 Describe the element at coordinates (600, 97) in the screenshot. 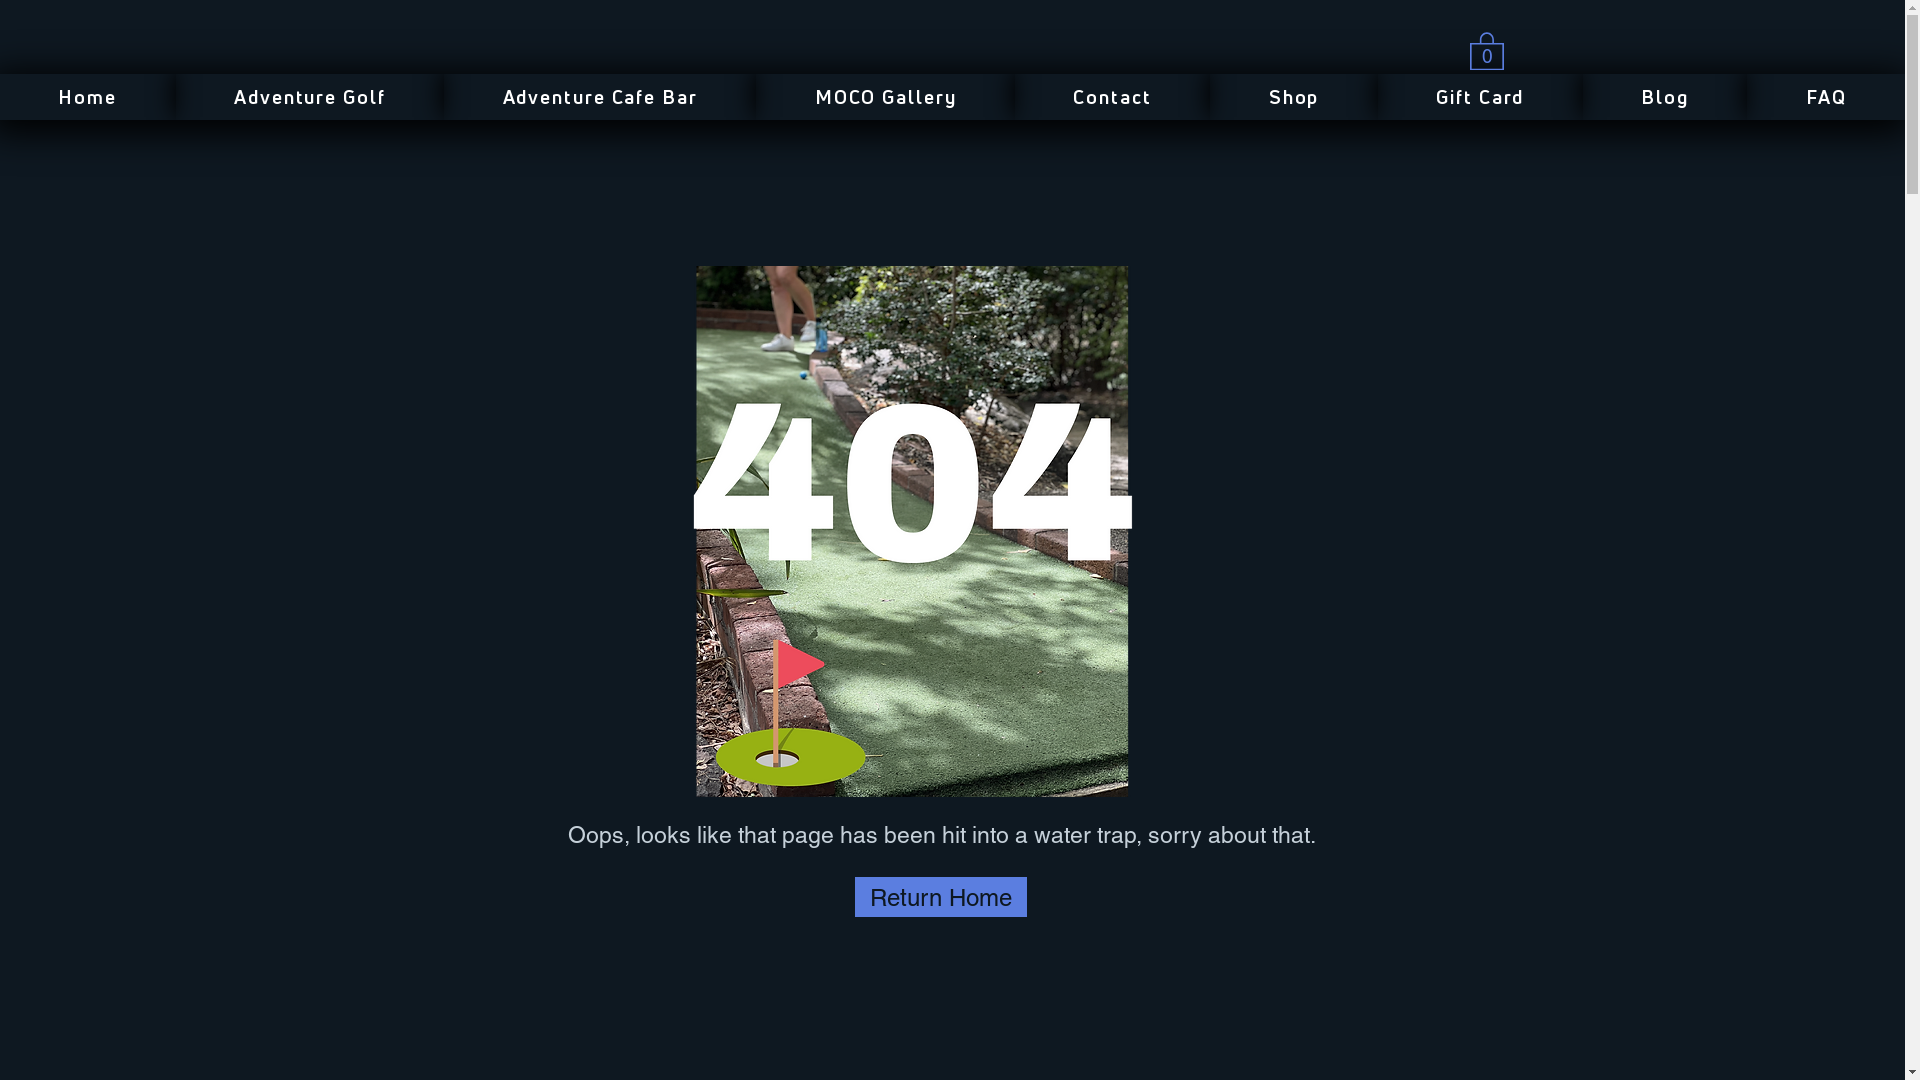

I see `Adventure Cafe Bar` at that location.